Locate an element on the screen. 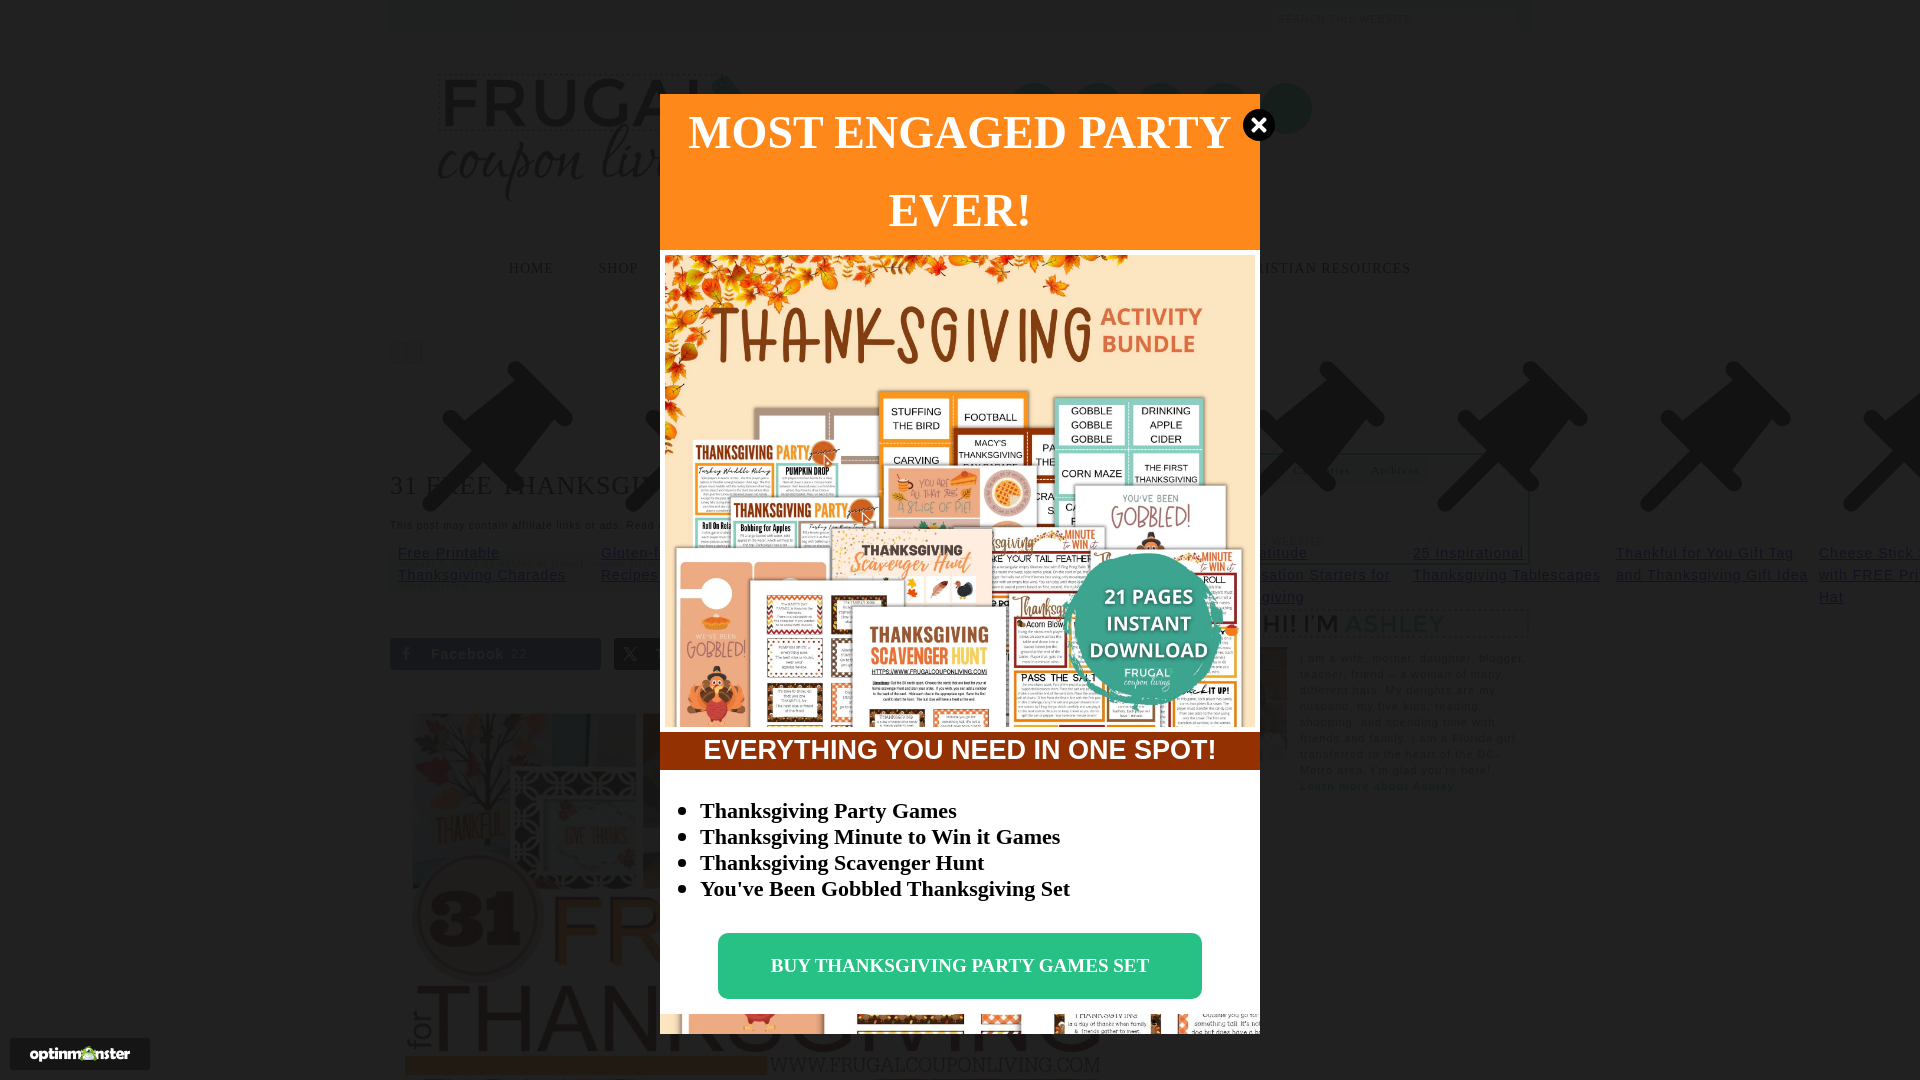 This screenshot has height=1080, width=1920. Share on X is located at coordinates (720, 654).